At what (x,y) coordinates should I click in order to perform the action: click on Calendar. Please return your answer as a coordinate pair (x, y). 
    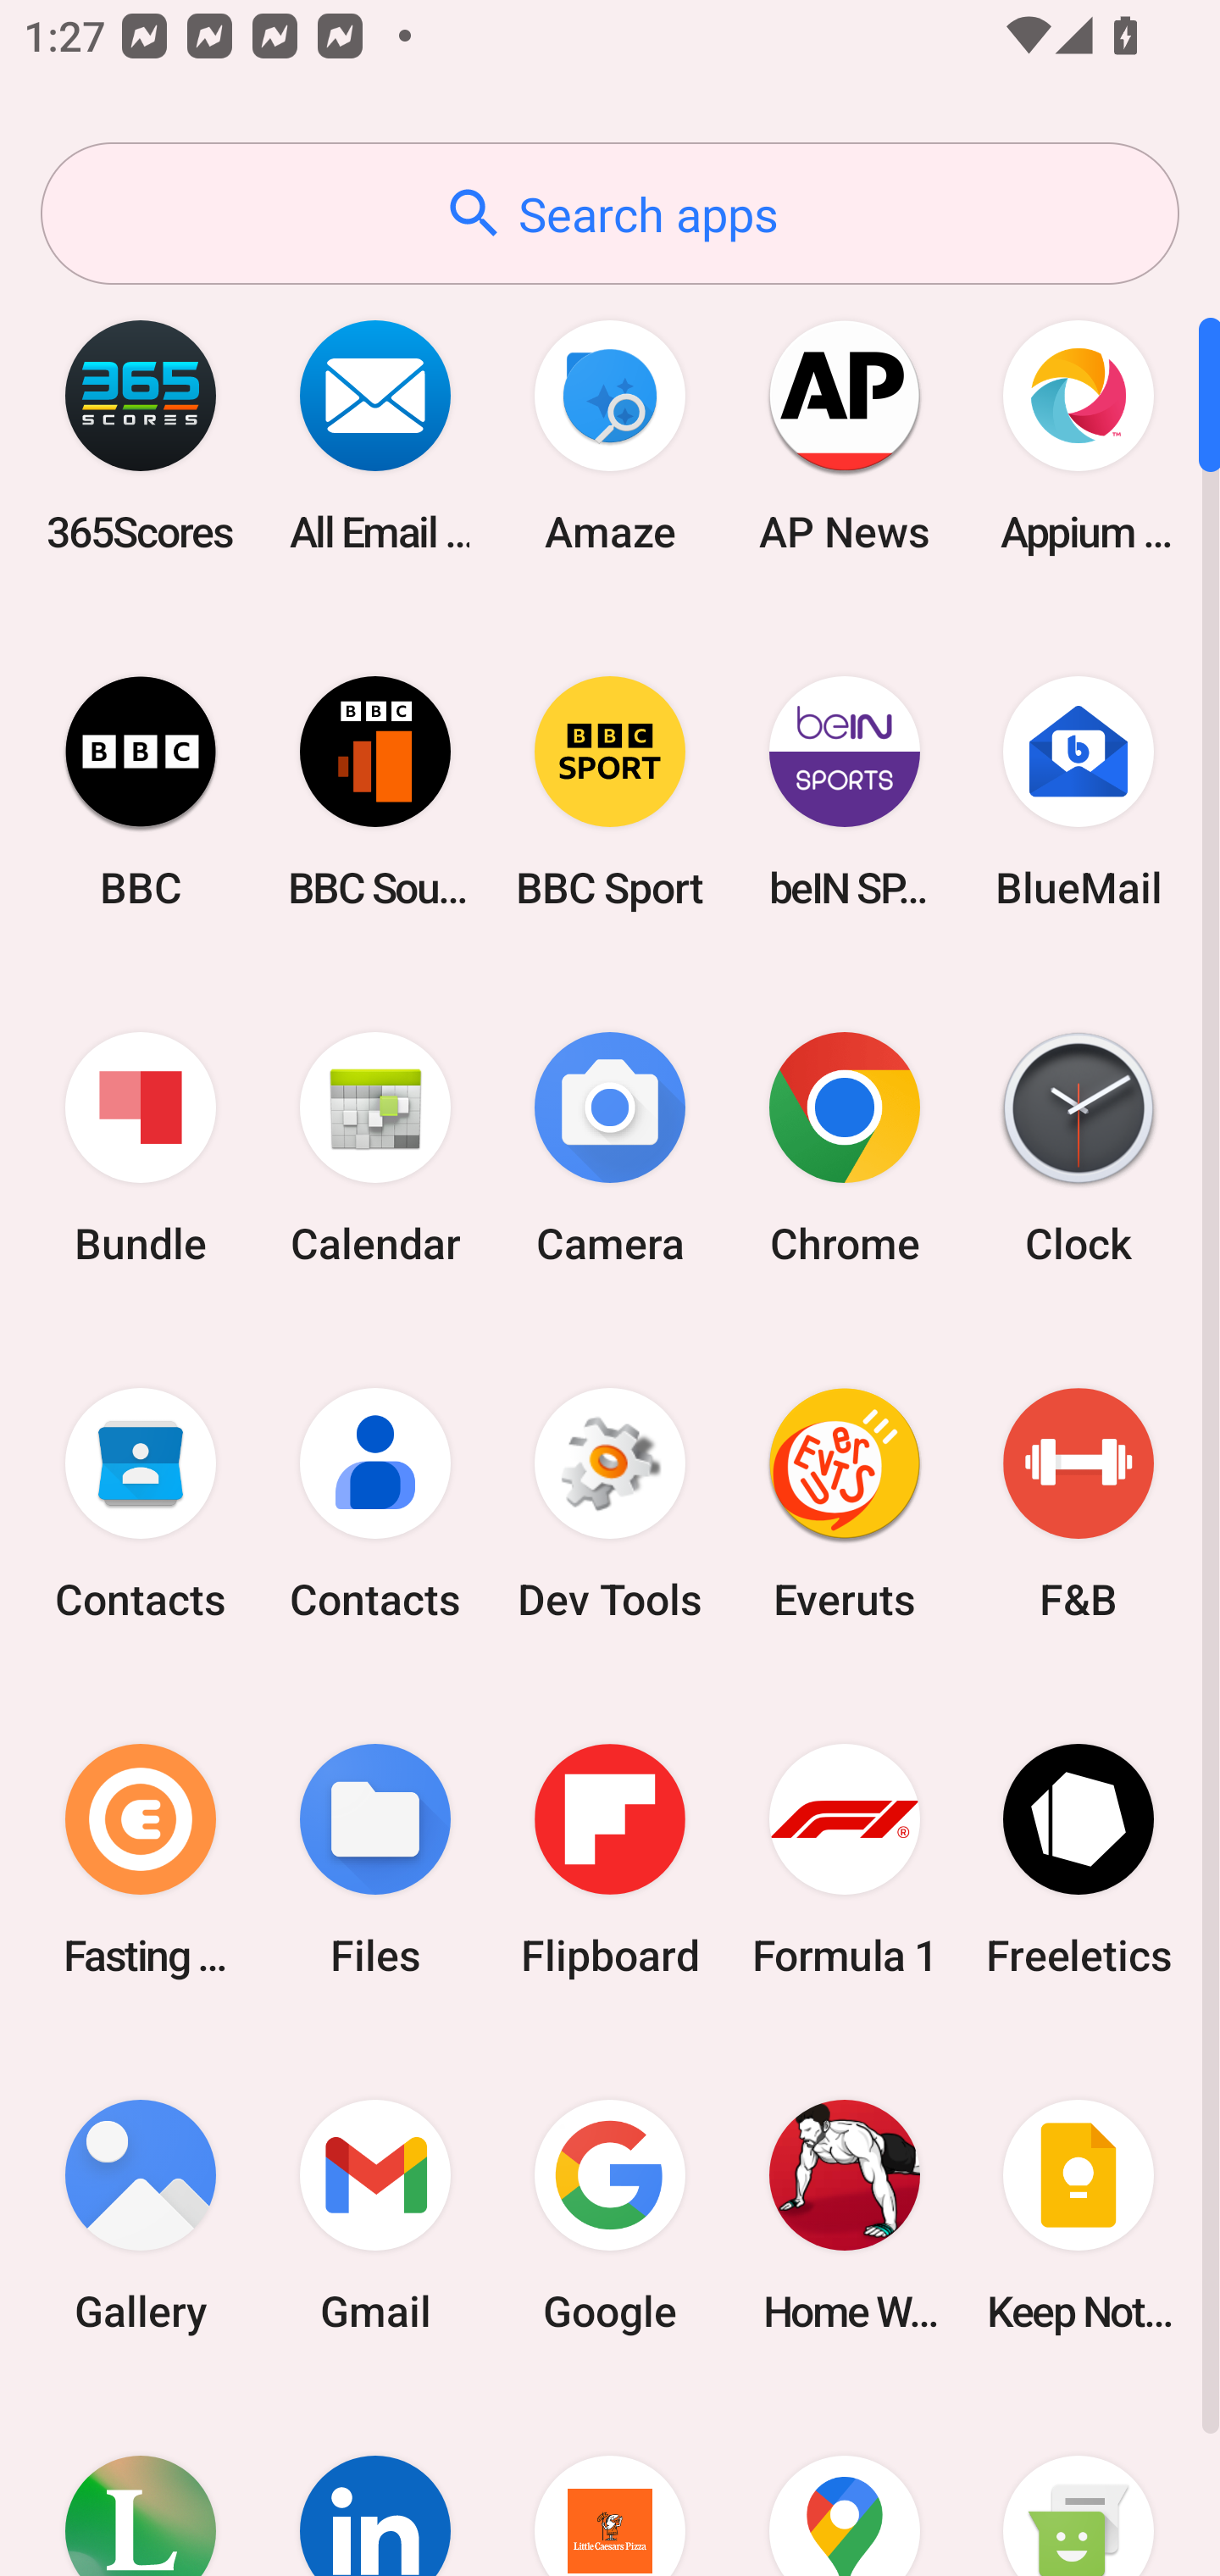
    Looking at the image, I should click on (375, 1149).